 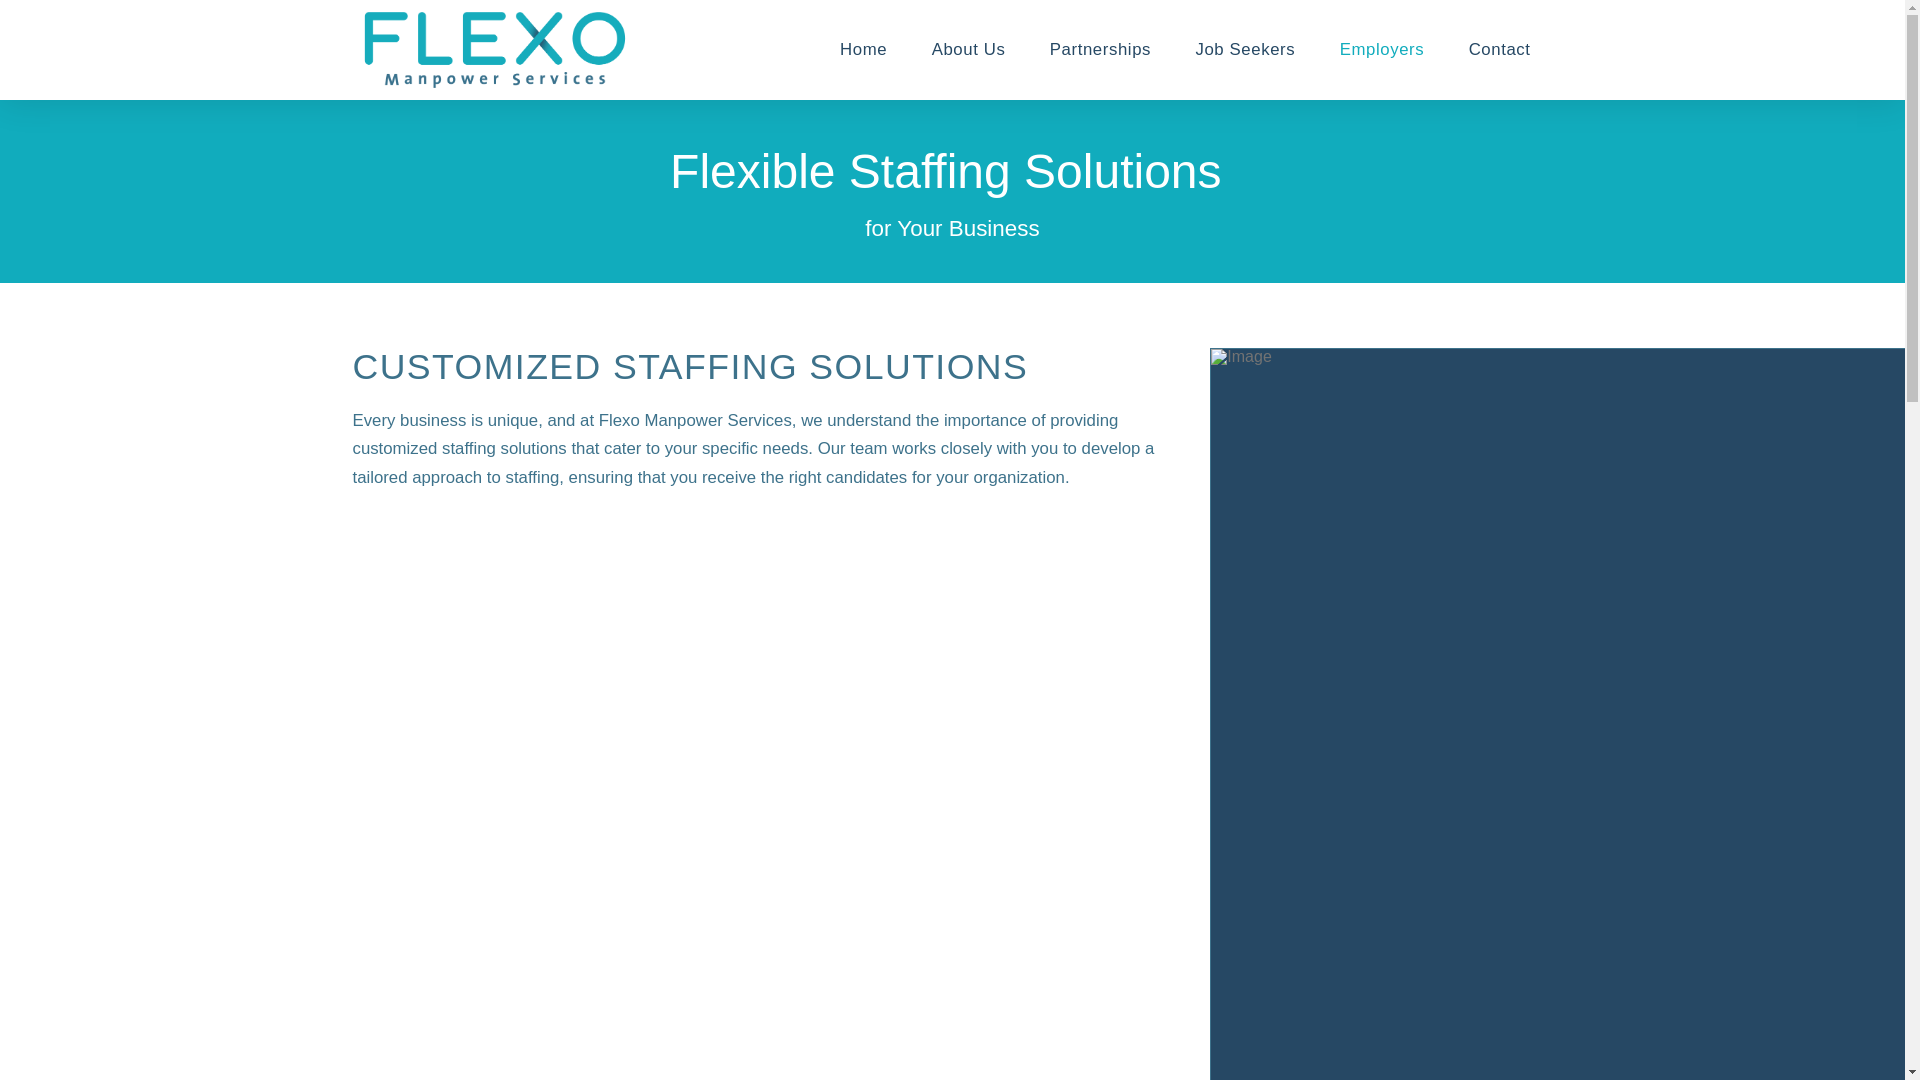 What do you see at coordinates (1100, 50) in the screenshot?
I see `Partnerships` at bounding box center [1100, 50].